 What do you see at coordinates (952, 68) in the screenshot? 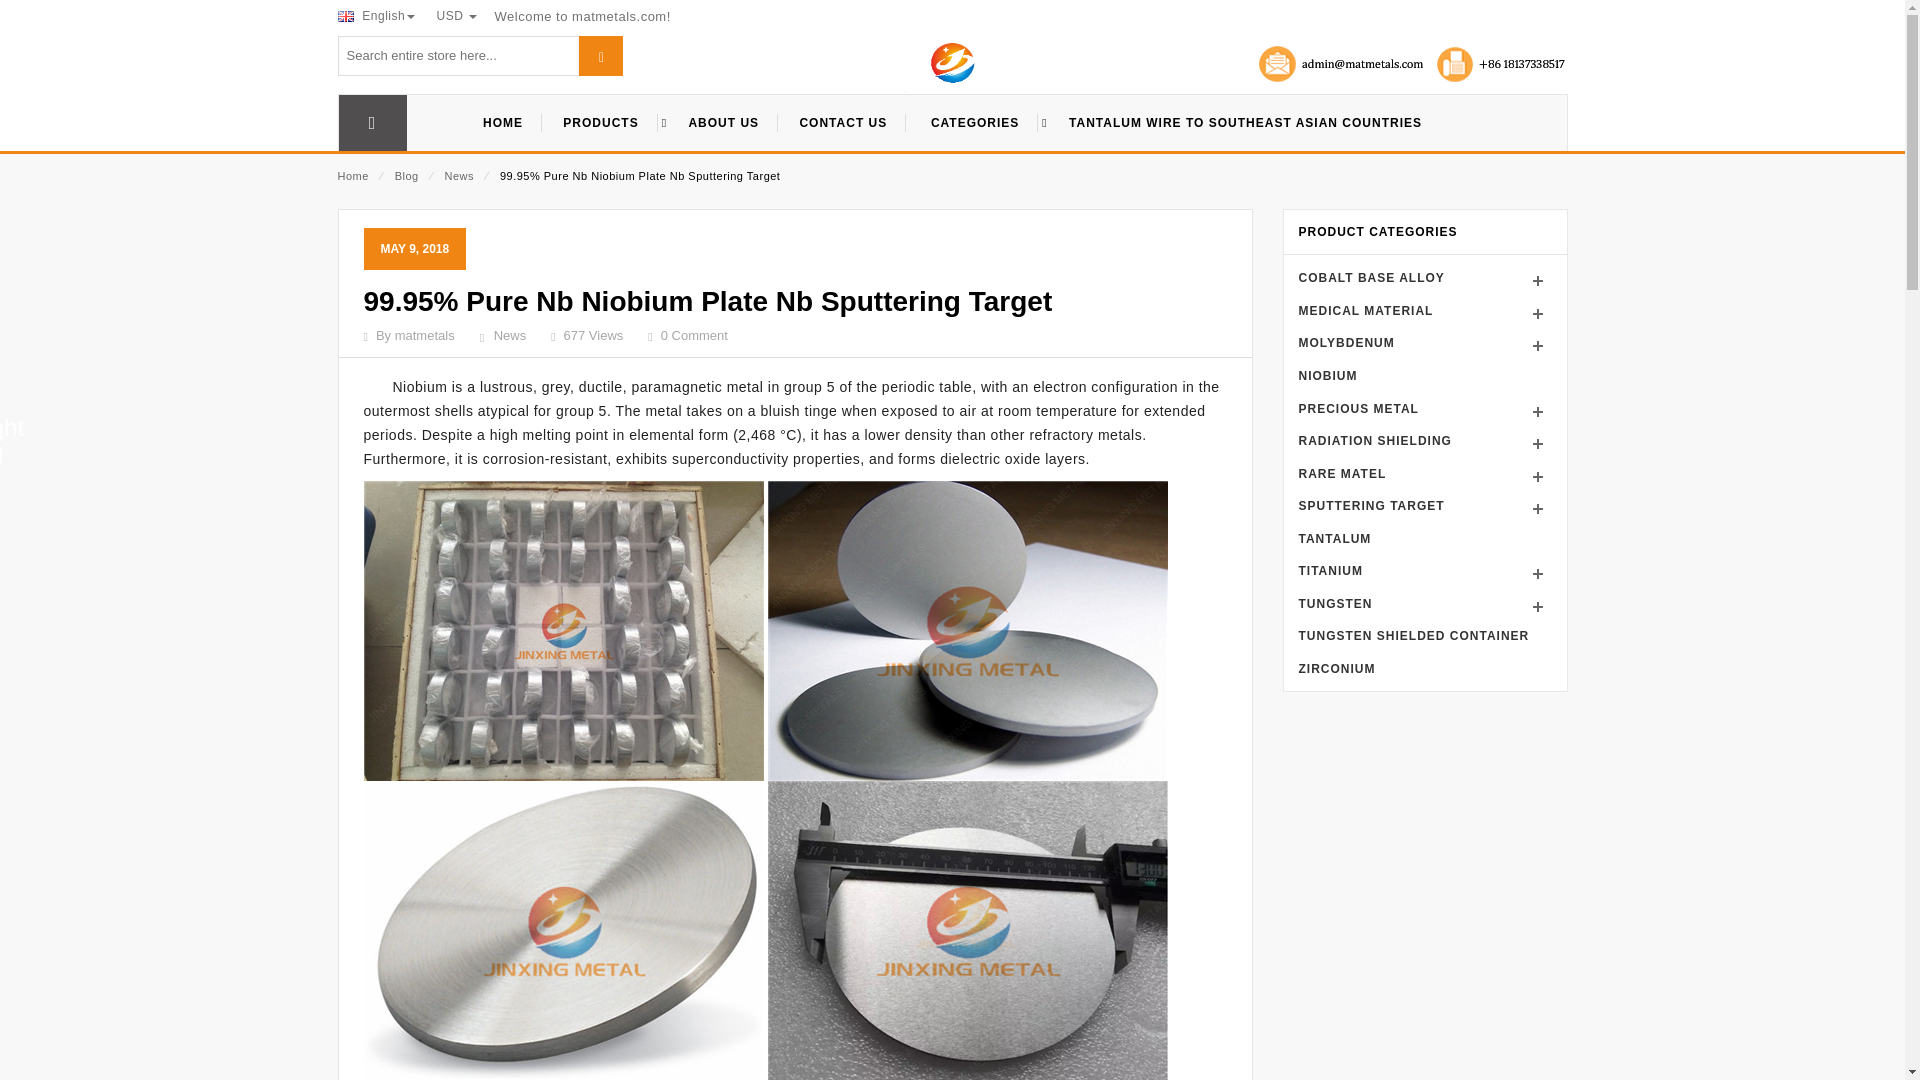
I see `matmetals` at bounding box center [952, 68].